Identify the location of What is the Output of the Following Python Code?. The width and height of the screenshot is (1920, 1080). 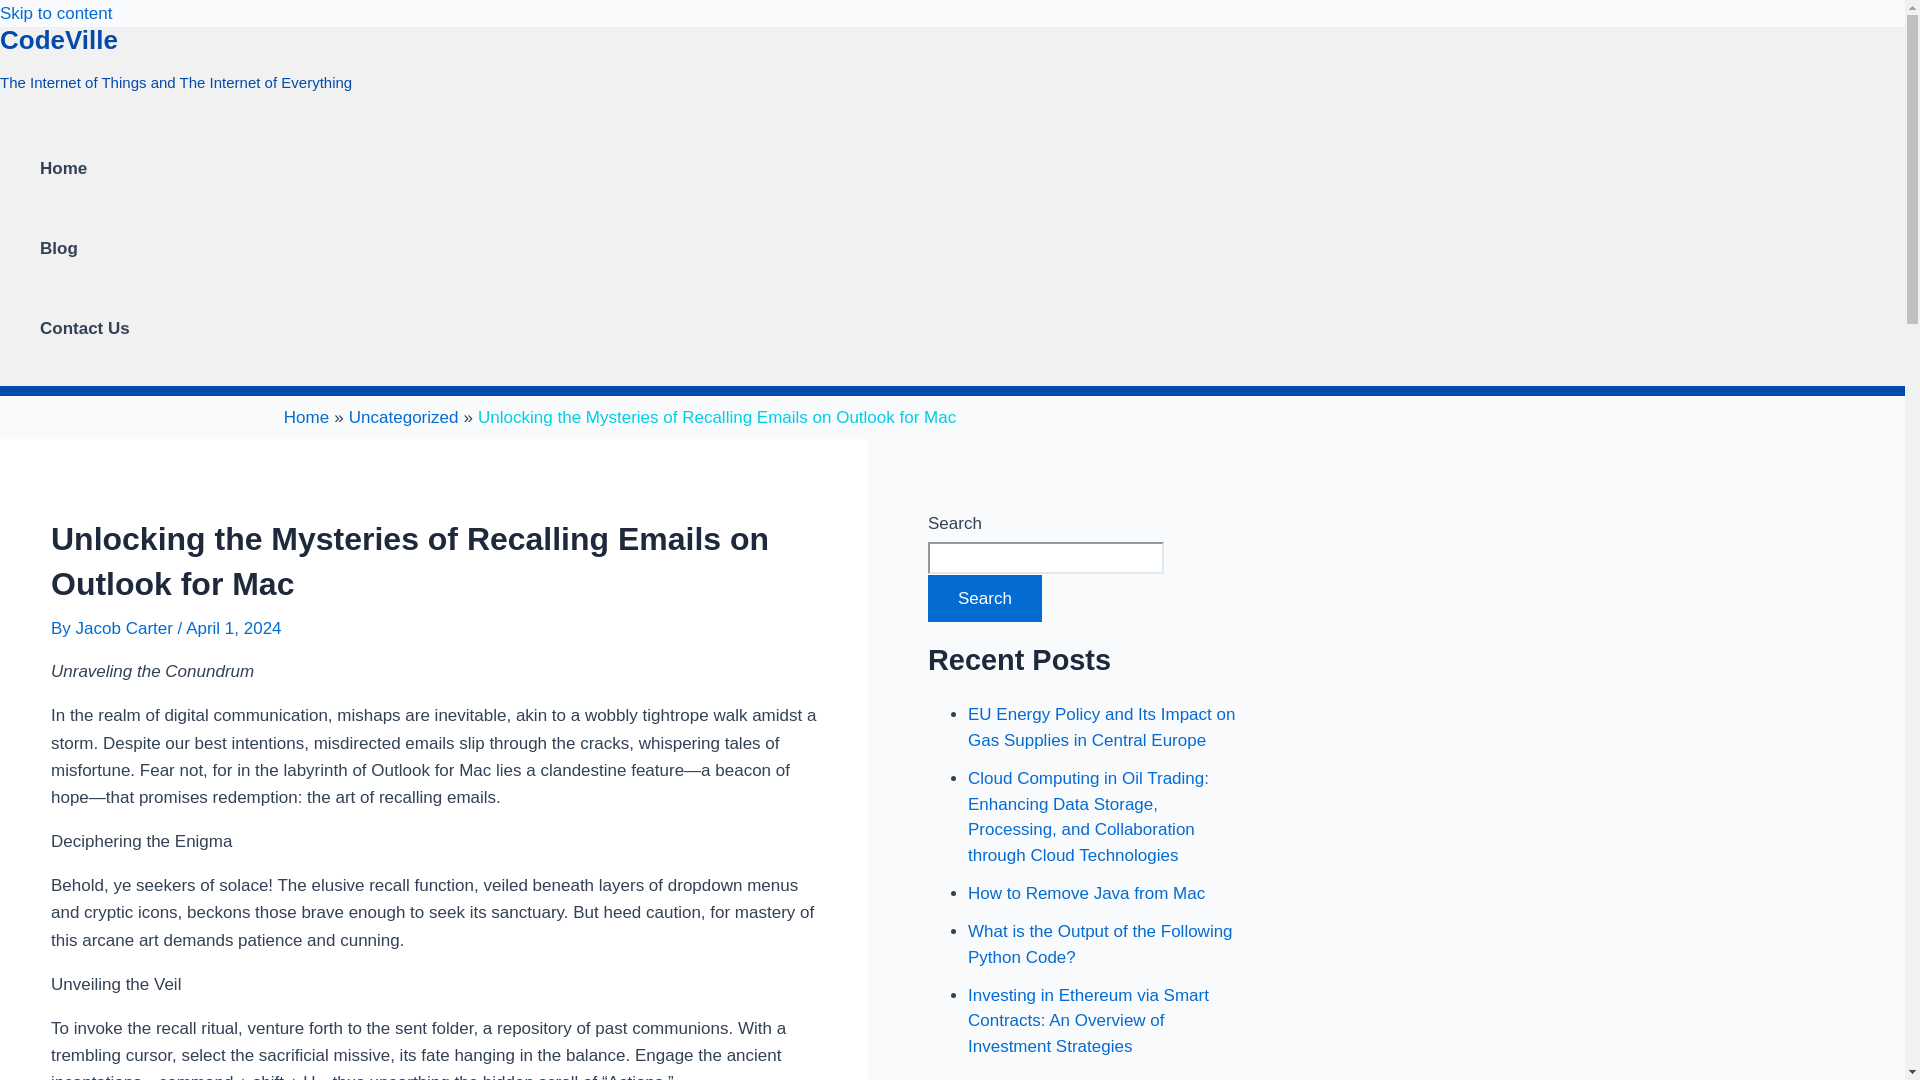
(1100, 944).